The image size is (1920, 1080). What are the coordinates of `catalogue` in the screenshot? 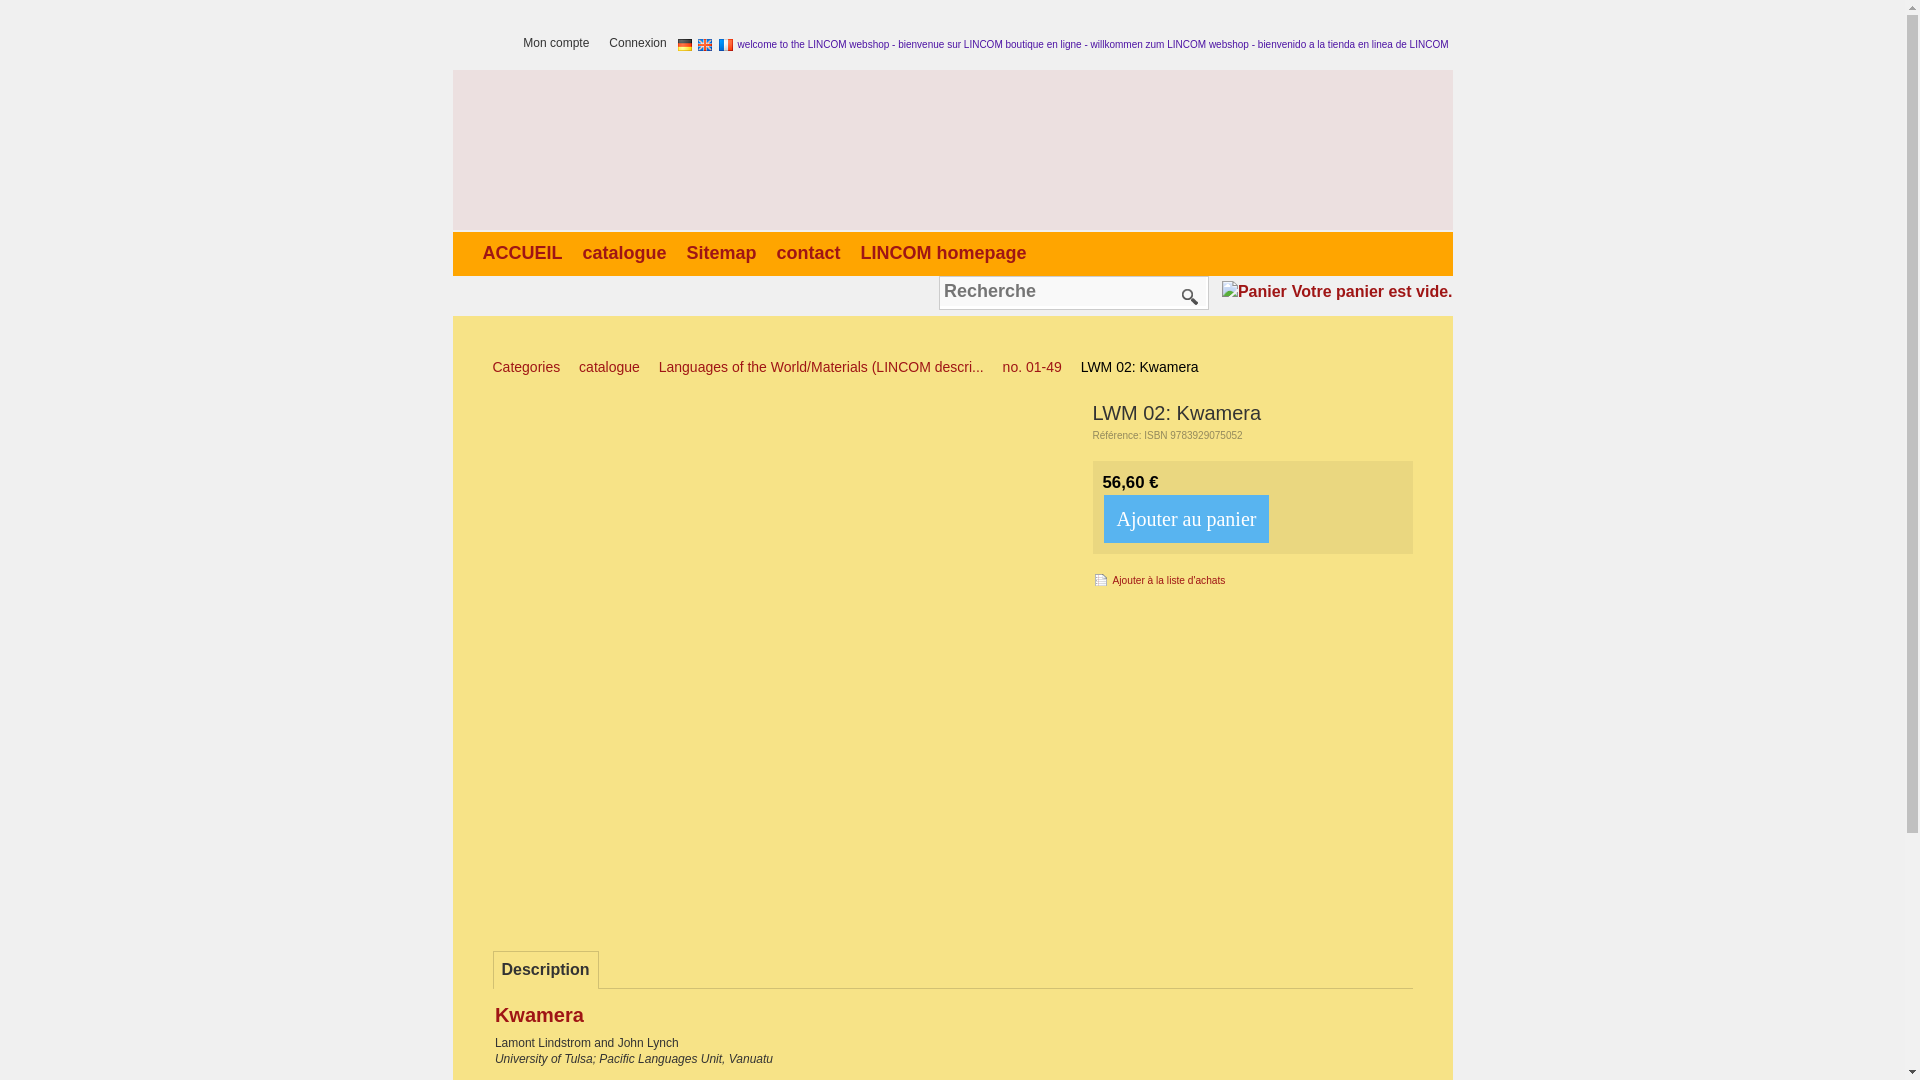 It's located at (628, 252).